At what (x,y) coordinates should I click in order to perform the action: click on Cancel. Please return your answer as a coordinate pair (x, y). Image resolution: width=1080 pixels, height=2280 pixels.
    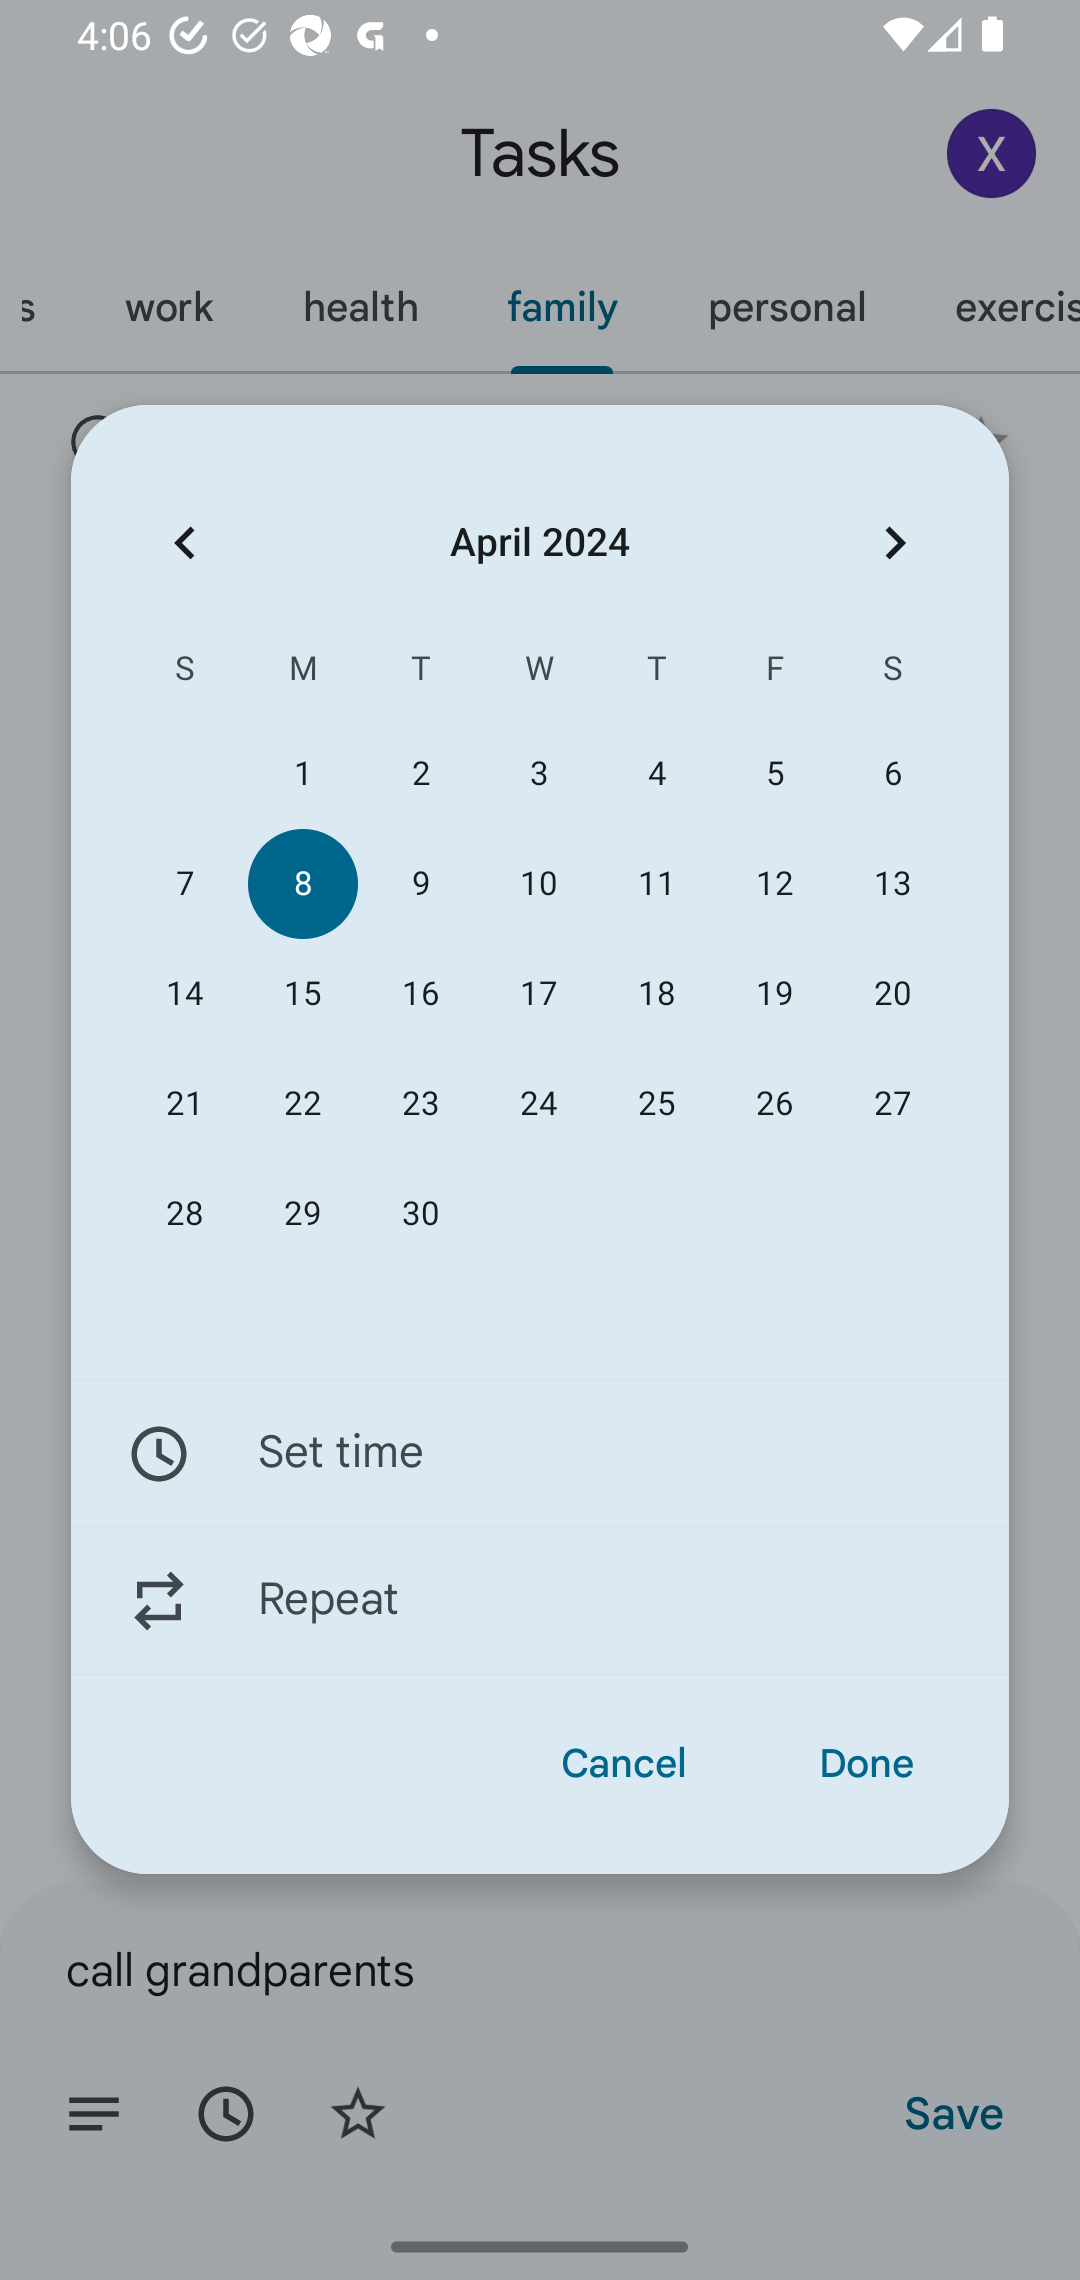
    Looking at the image, I should click on (624, 1764).